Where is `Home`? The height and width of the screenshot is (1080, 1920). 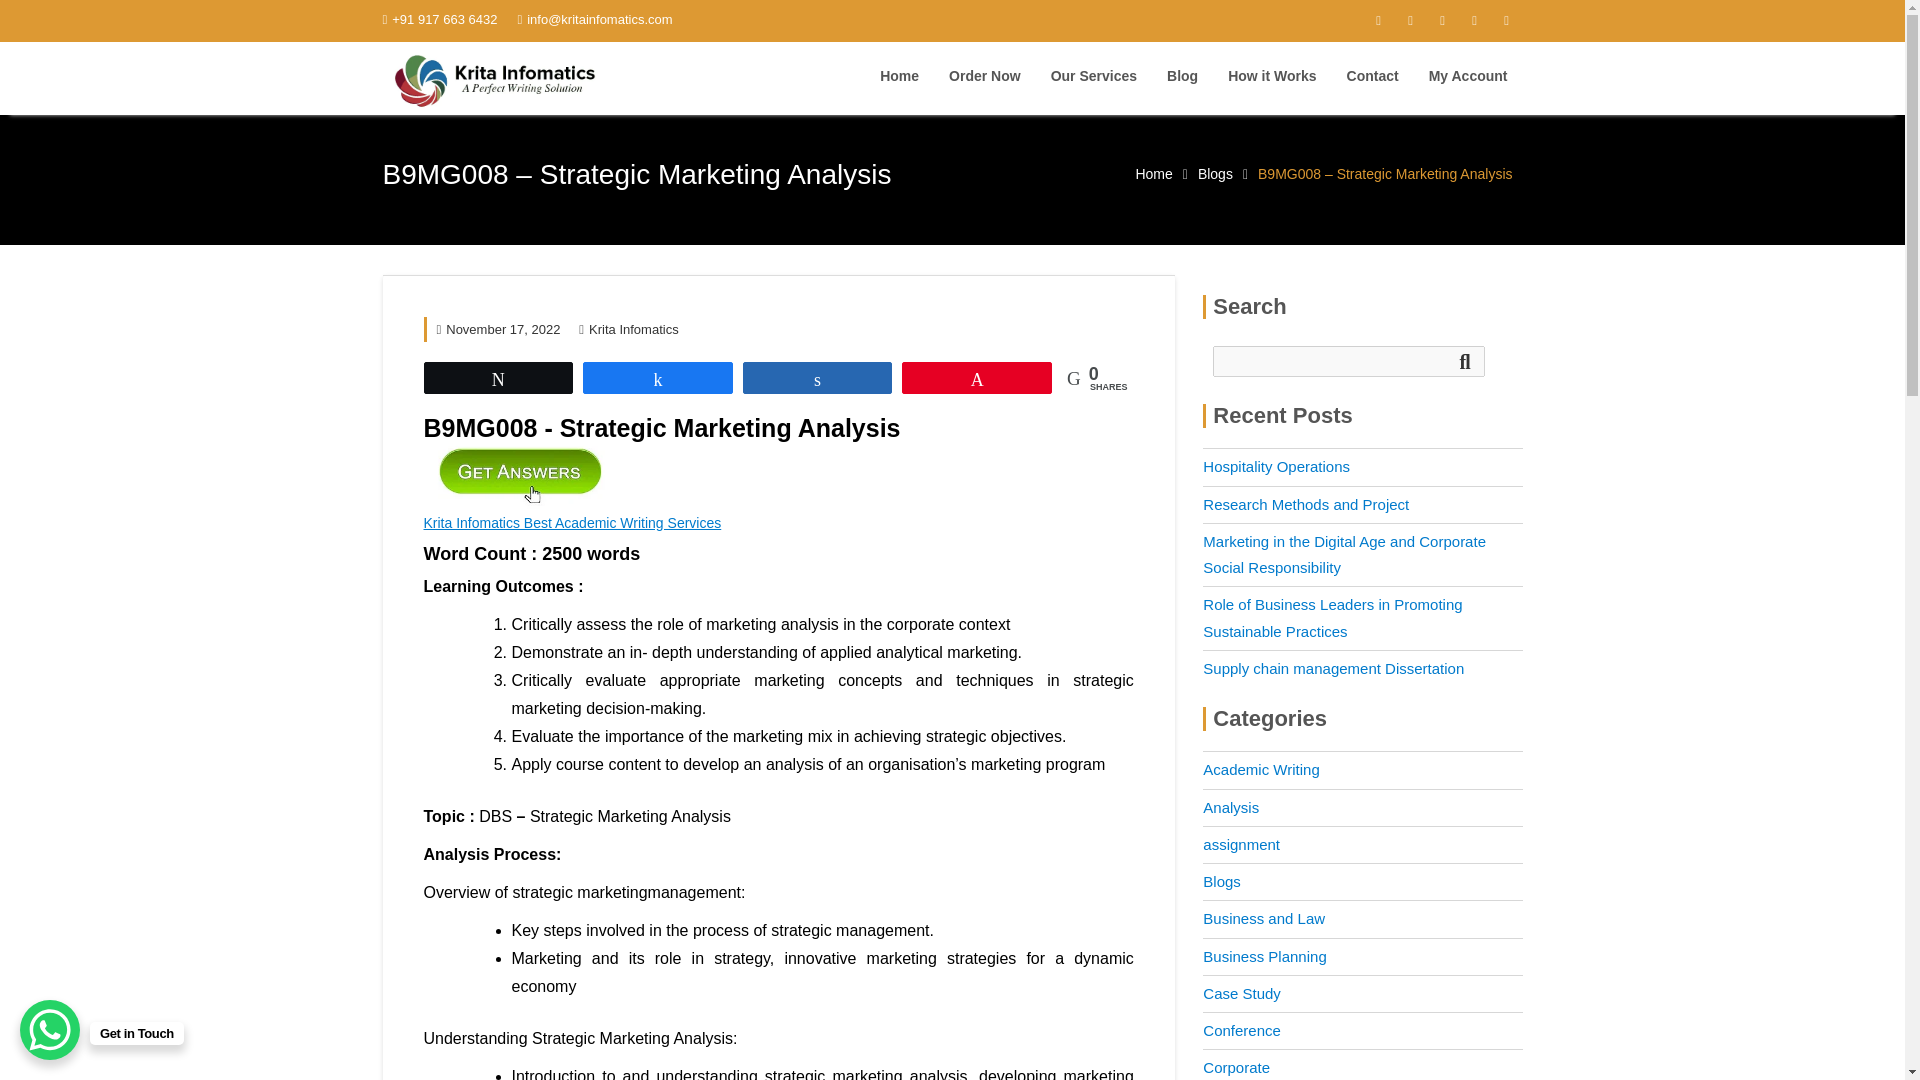 Home is located at coordinates (1152, 174).